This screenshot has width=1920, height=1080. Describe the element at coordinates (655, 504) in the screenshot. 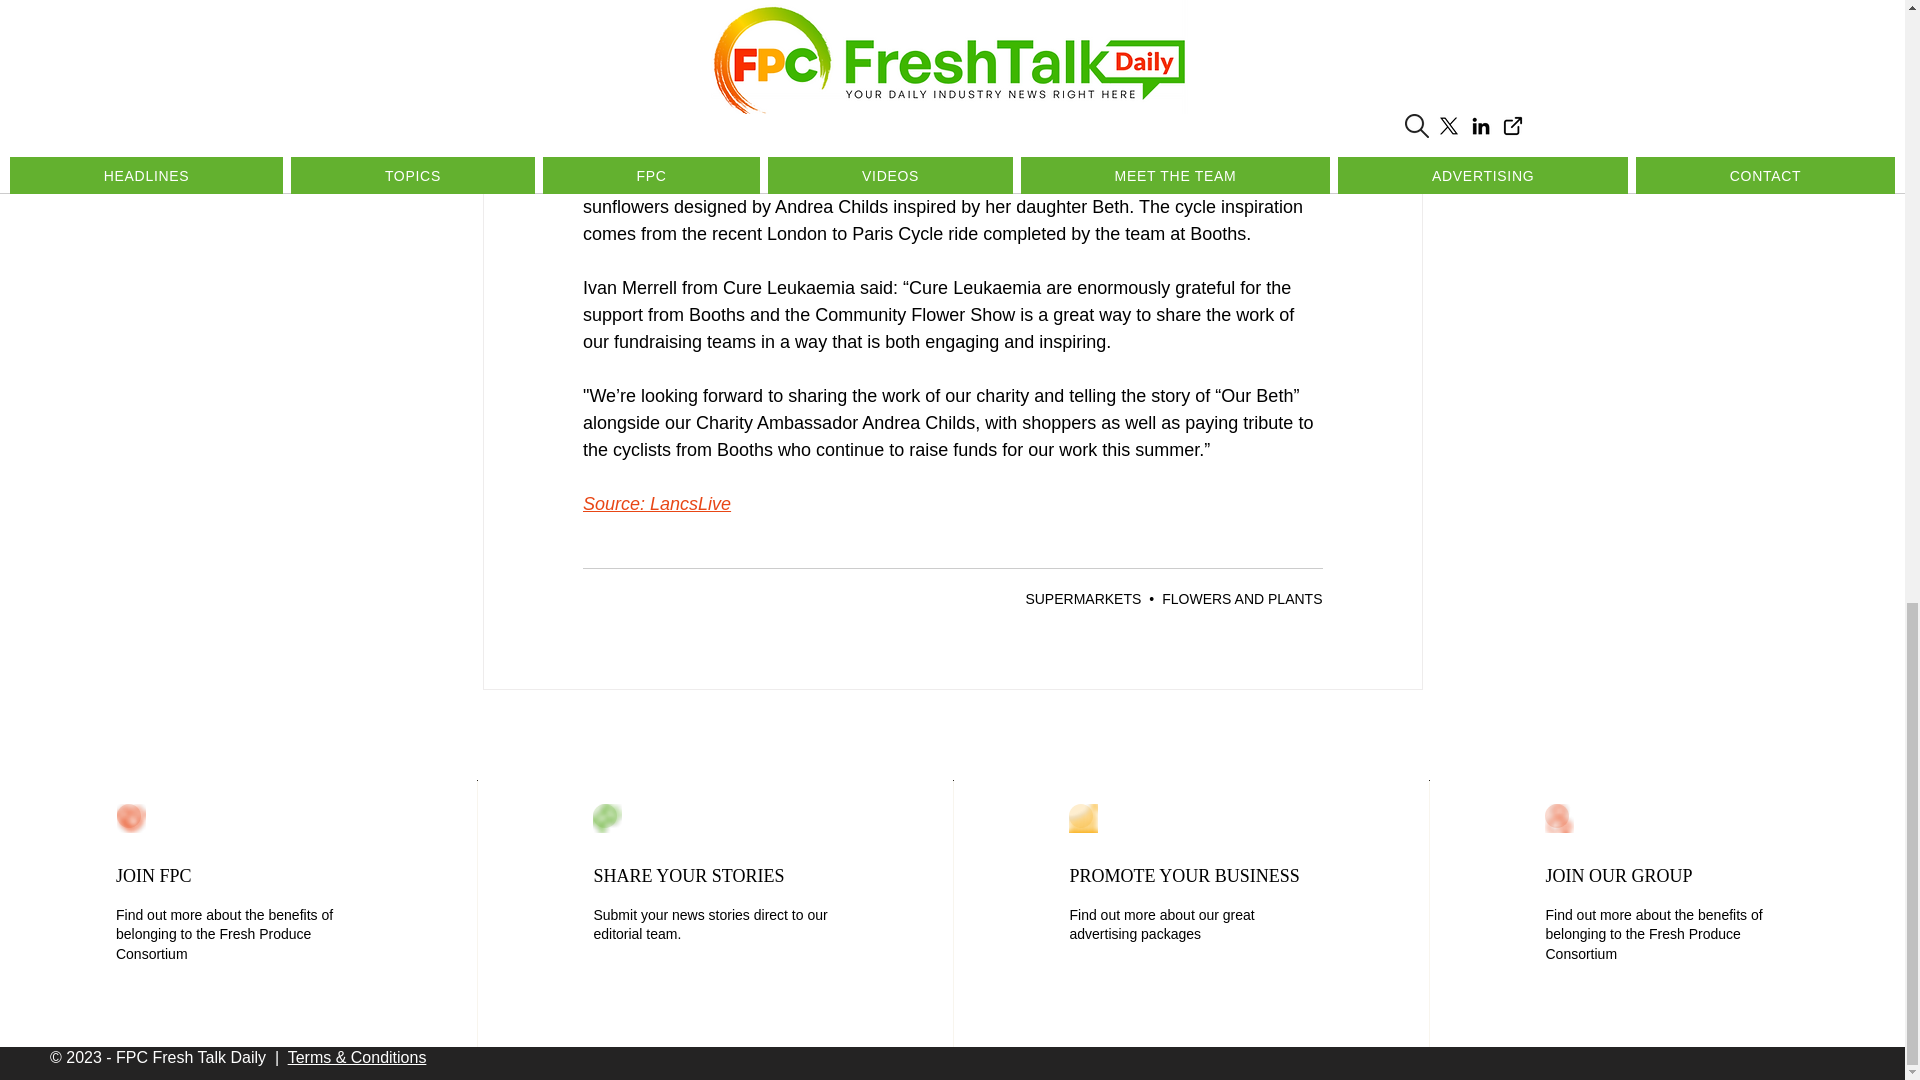

I see `Source: LancsLive` at that location.